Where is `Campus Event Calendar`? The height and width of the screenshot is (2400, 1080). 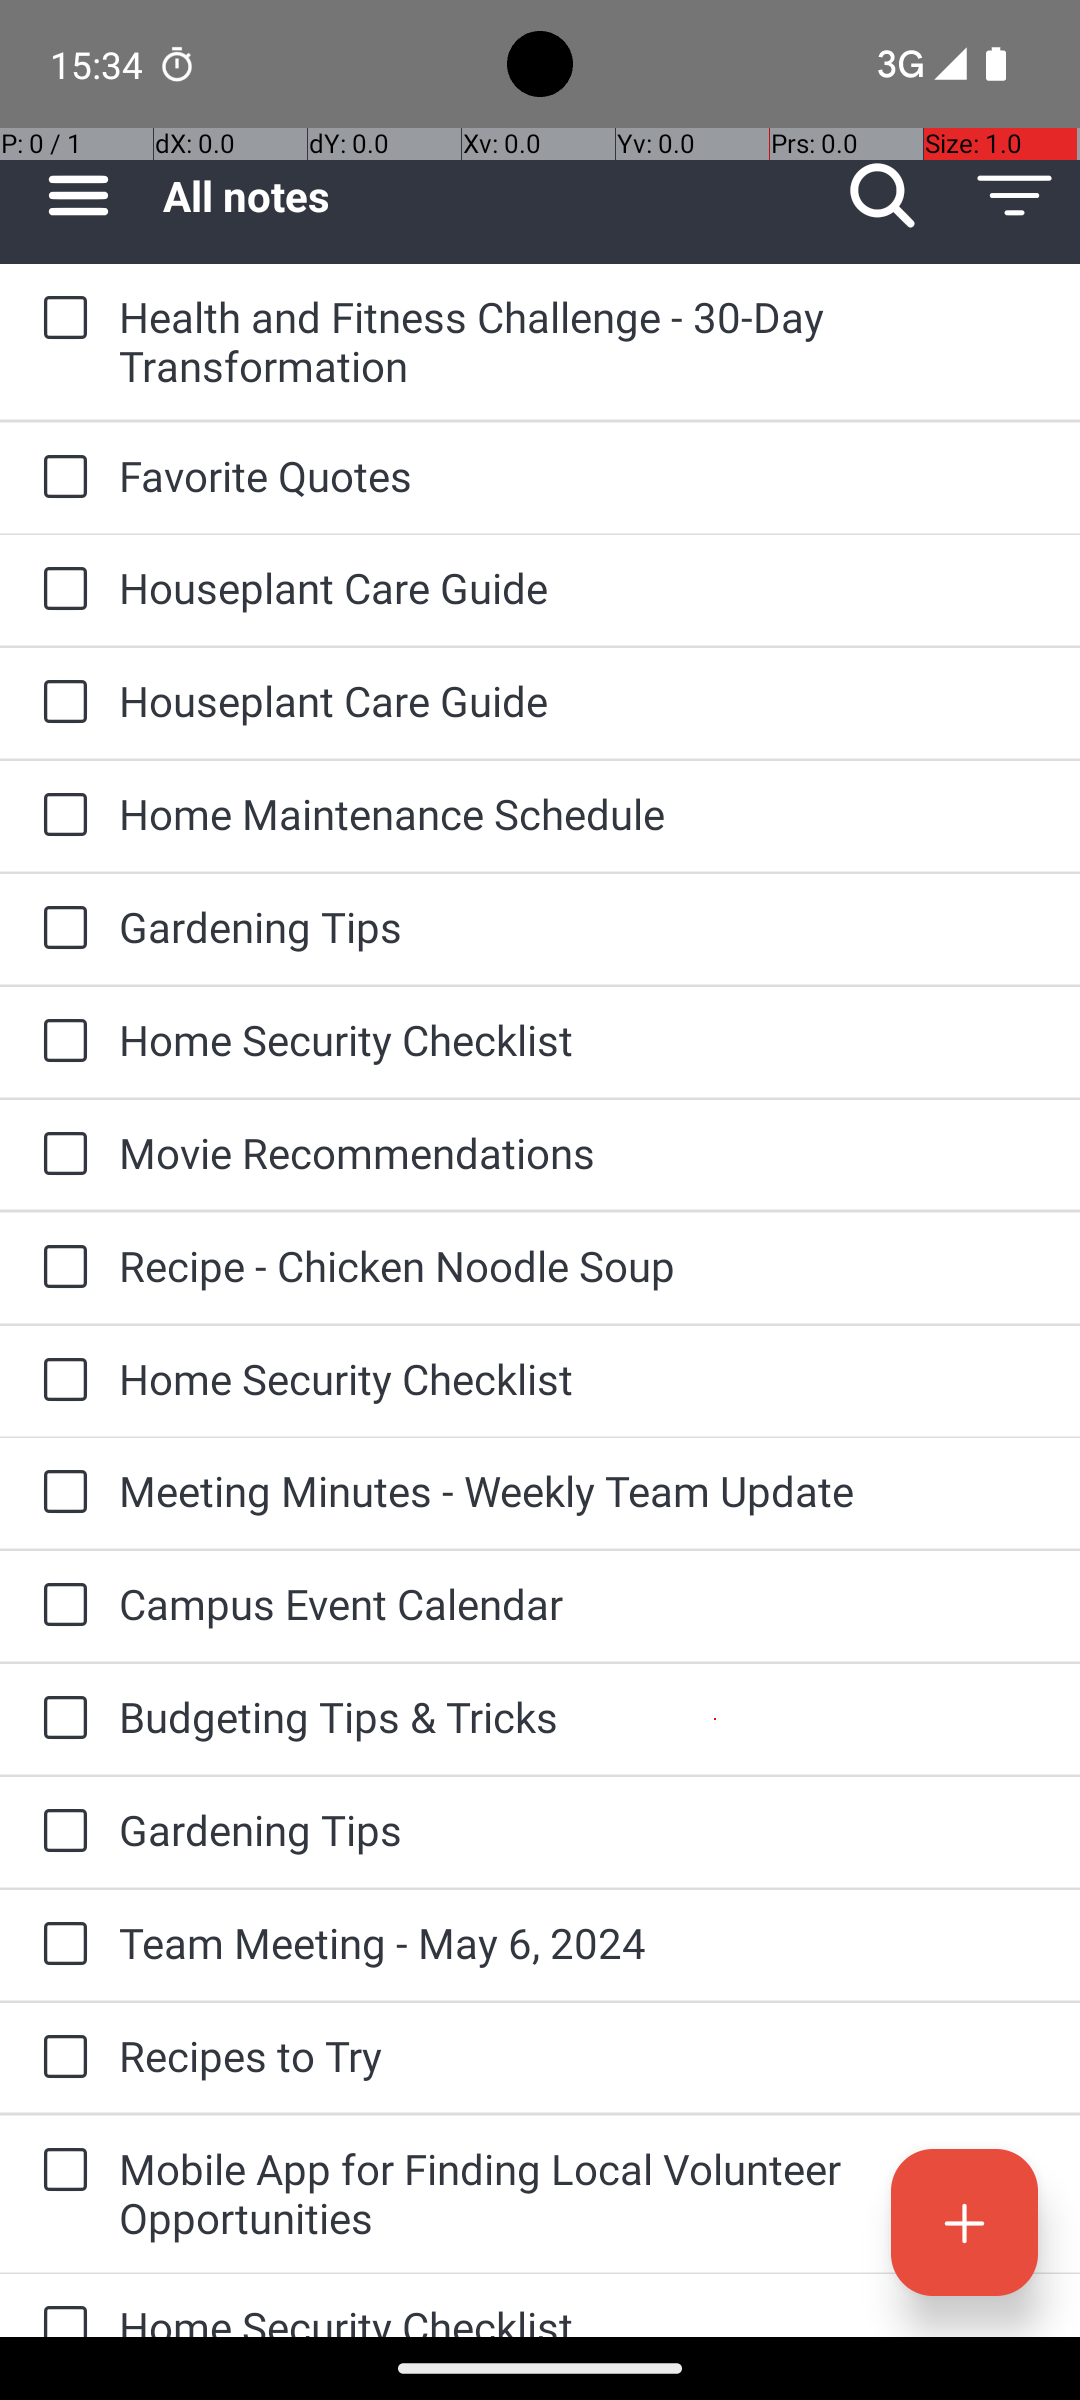
Campus Event Calendar is located at coordinates (580, 1604).